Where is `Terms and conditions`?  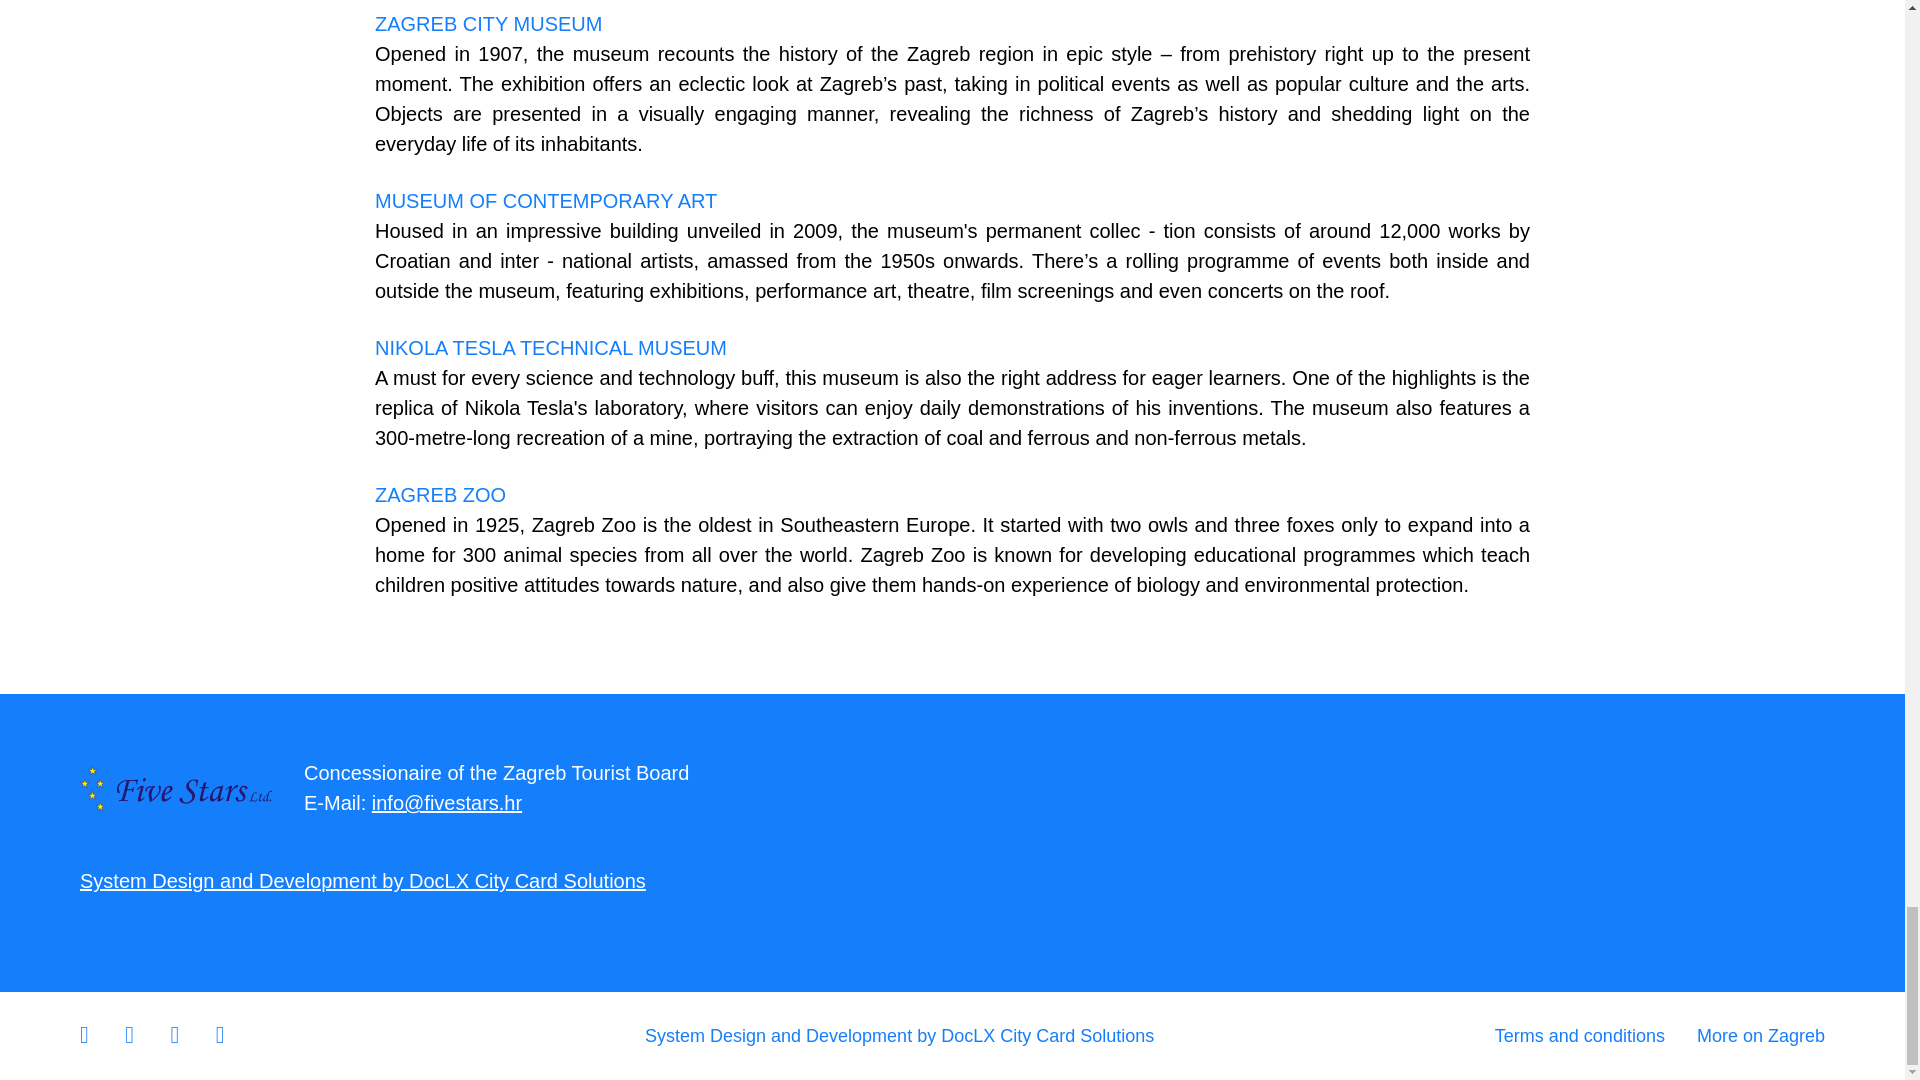 Terms and conditions is located at coordinates (1596, 1036).